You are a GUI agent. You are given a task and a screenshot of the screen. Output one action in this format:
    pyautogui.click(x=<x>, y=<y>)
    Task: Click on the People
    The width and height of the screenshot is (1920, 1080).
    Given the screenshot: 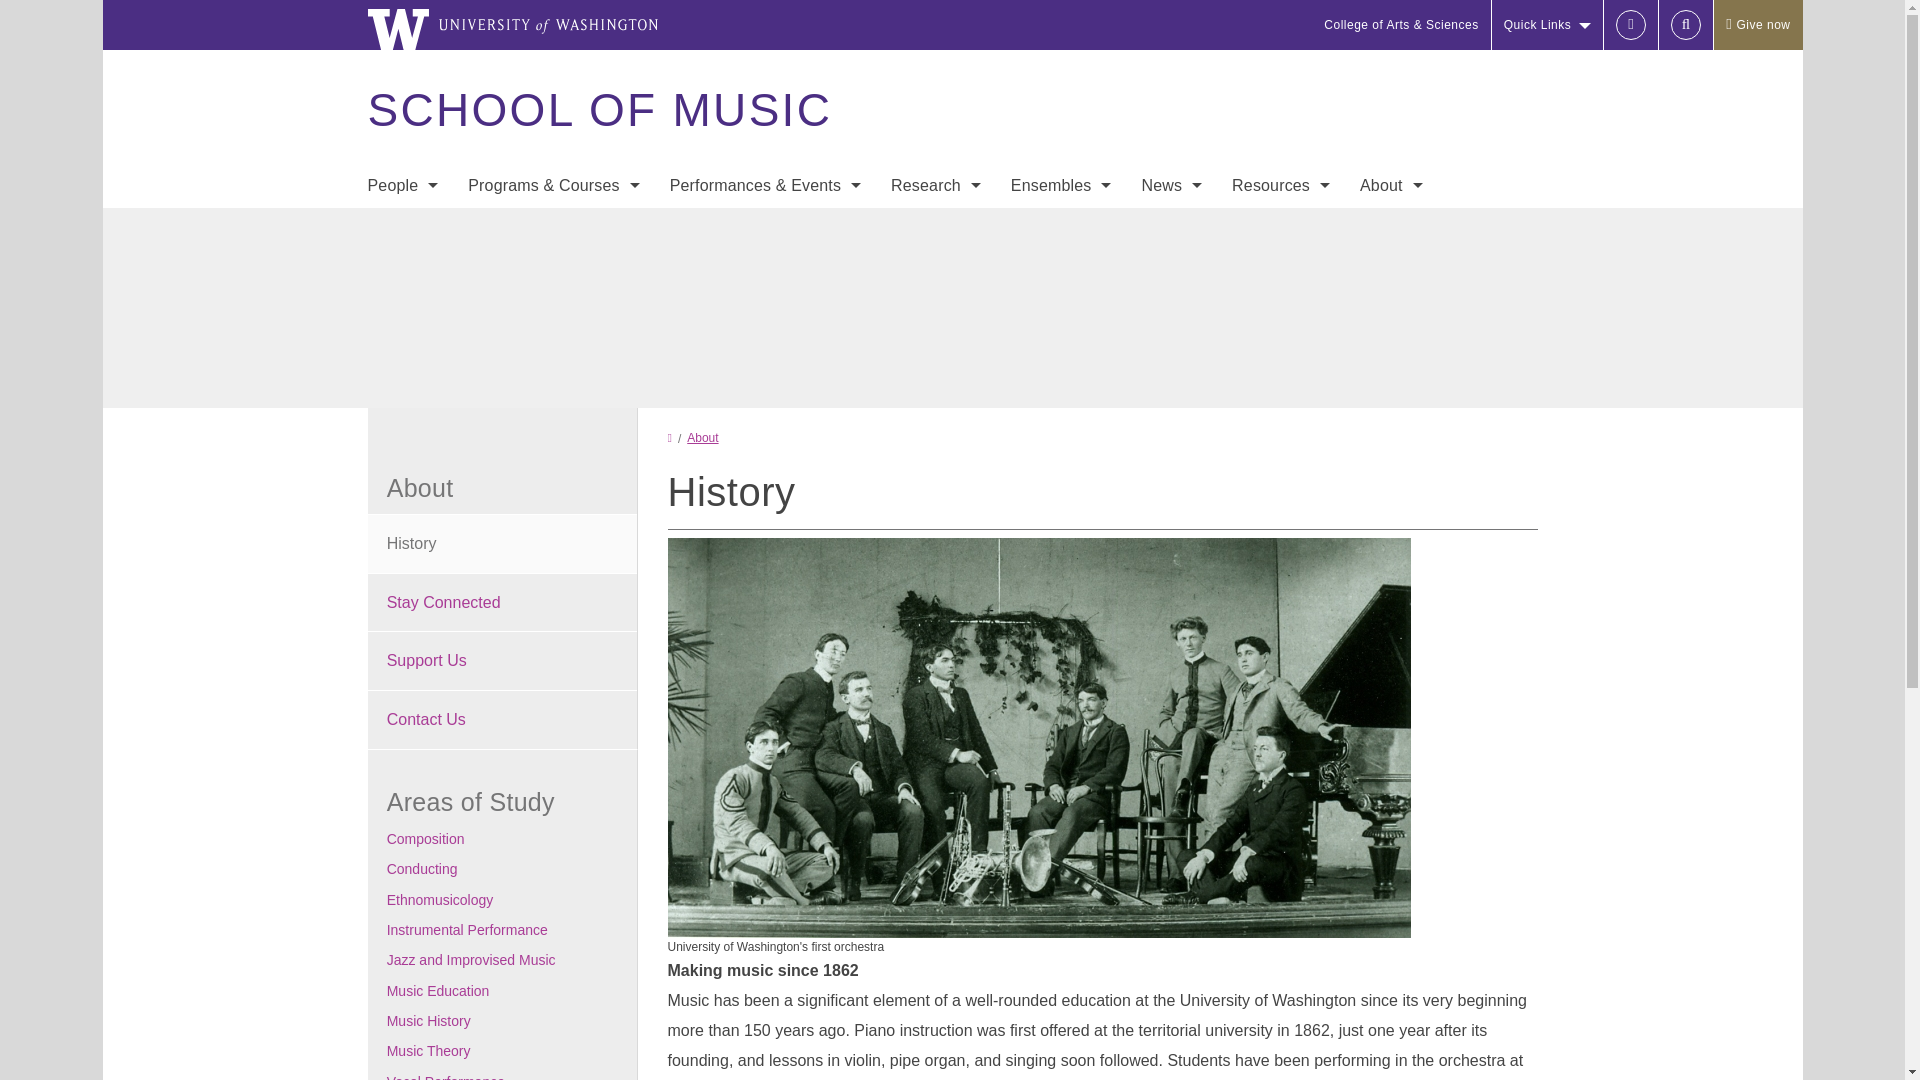 What is the action you would take?
    pyautogui.click(x=402, y=186)
    